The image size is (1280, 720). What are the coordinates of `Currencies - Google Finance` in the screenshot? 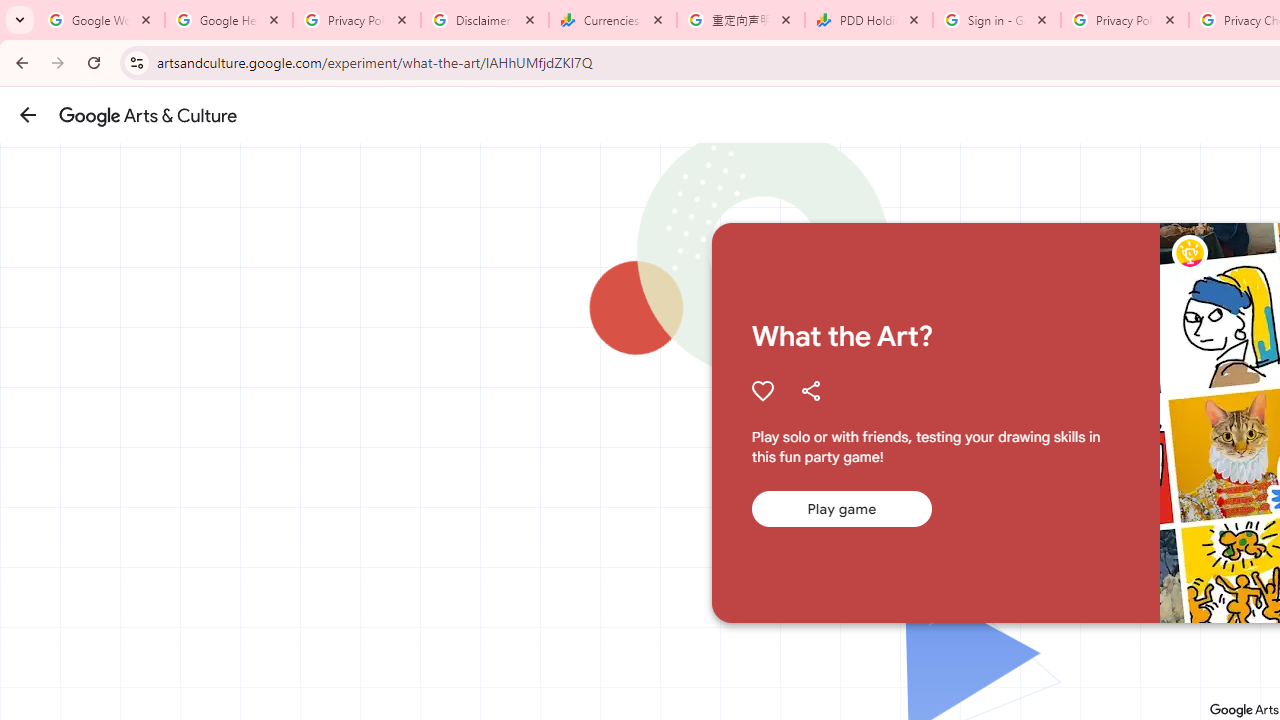 It's located at (613, 20).